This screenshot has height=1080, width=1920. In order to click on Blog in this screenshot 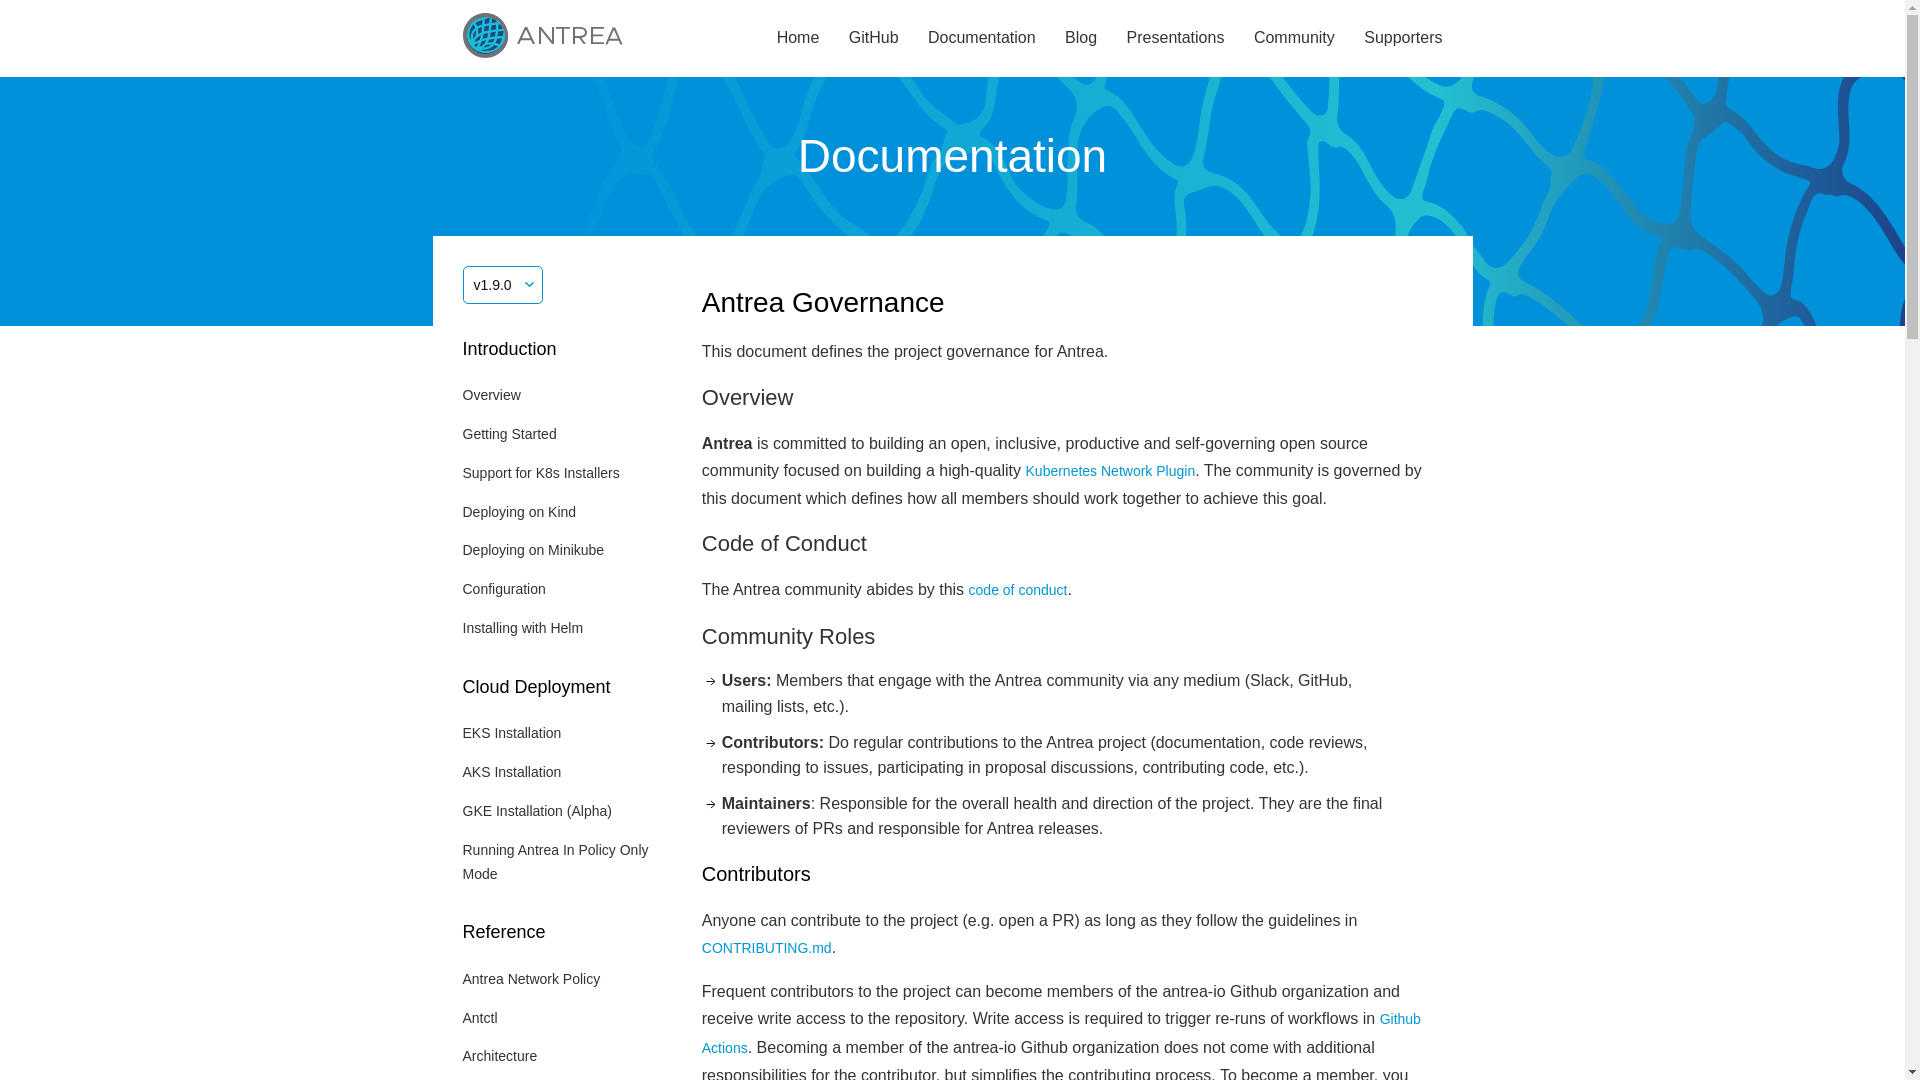, I will do `click(1080, 38)`.